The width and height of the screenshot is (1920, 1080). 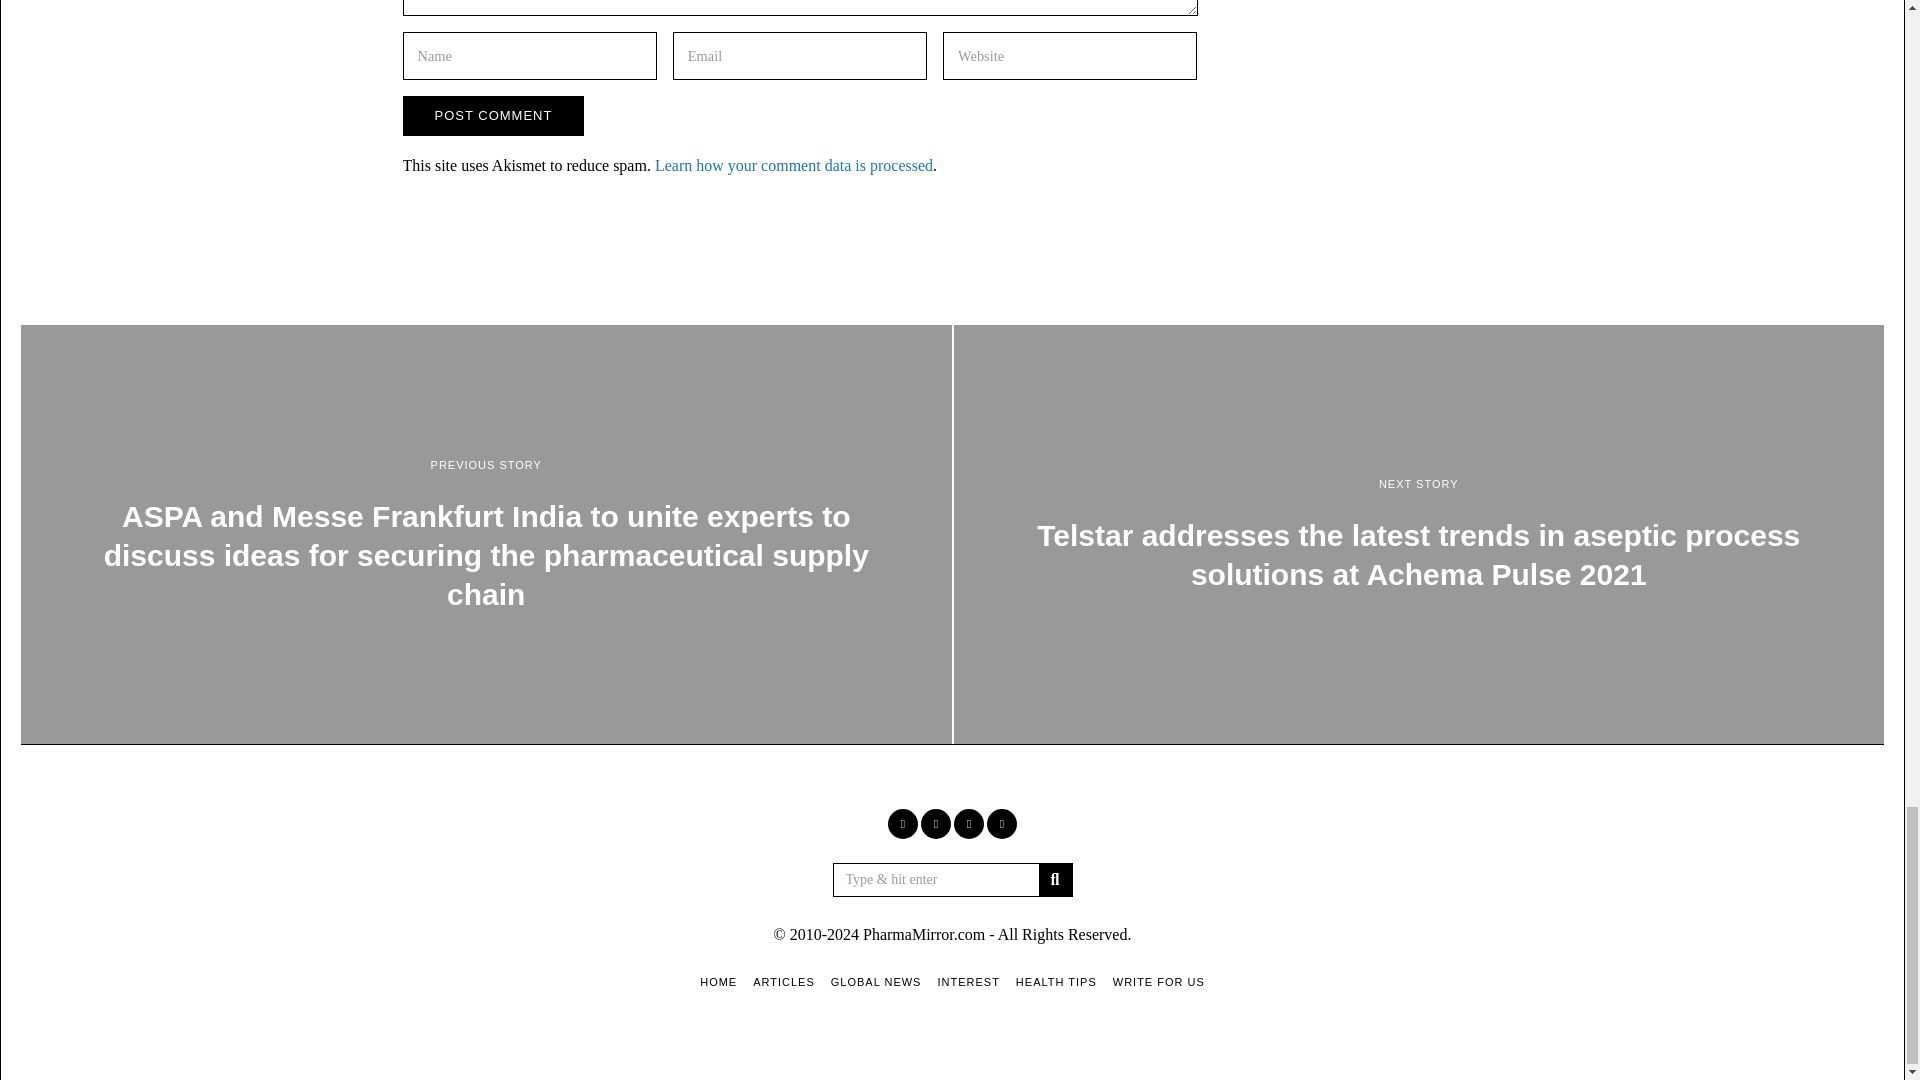 I want to click on LinkedIn, so click(x=968, y=824).